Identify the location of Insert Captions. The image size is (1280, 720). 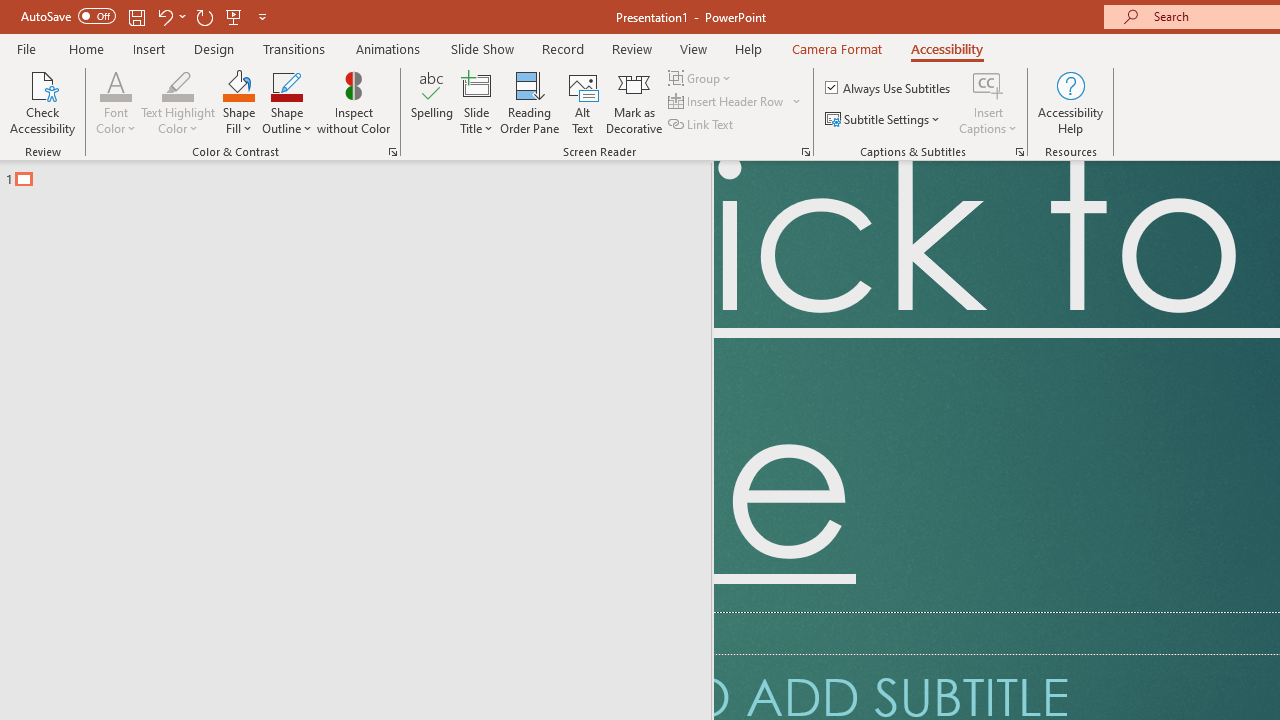
(988, 84).